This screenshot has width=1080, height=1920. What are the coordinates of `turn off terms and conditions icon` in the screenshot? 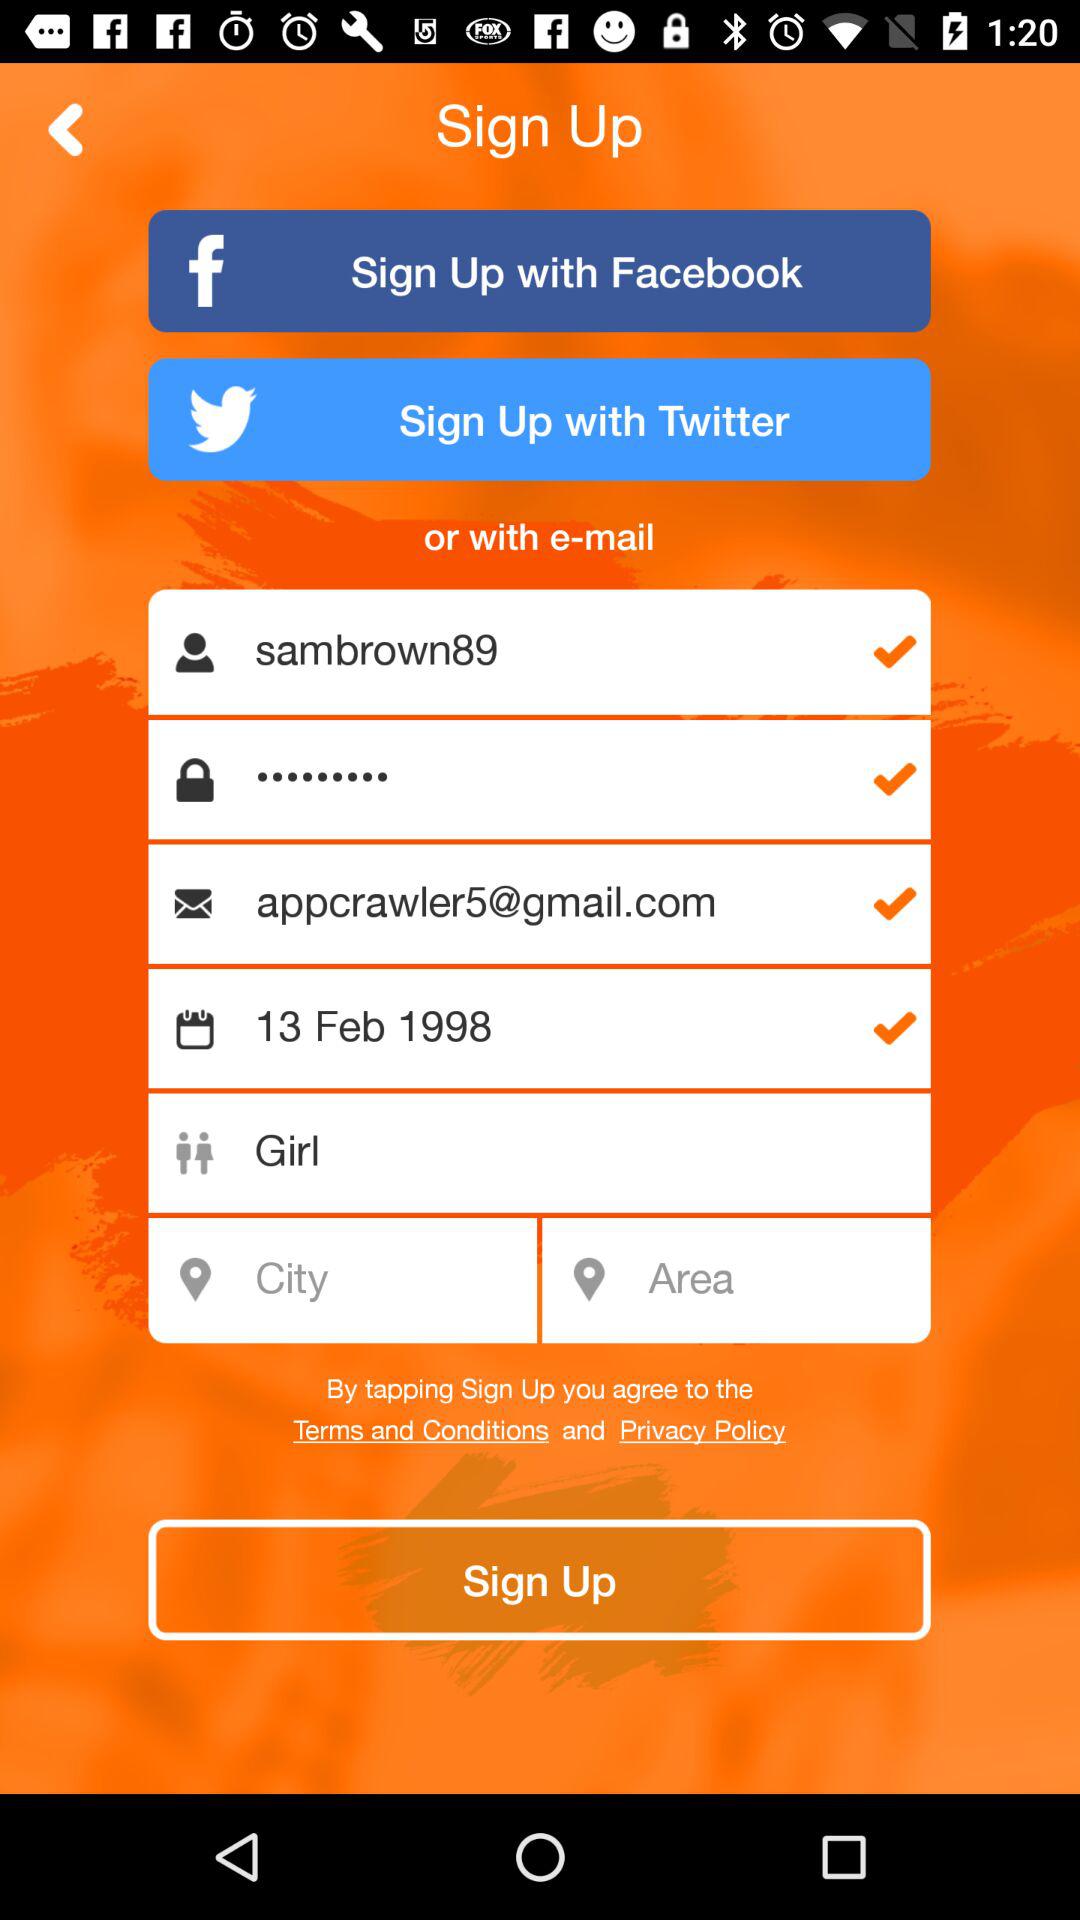 It's located at (420, 1431).